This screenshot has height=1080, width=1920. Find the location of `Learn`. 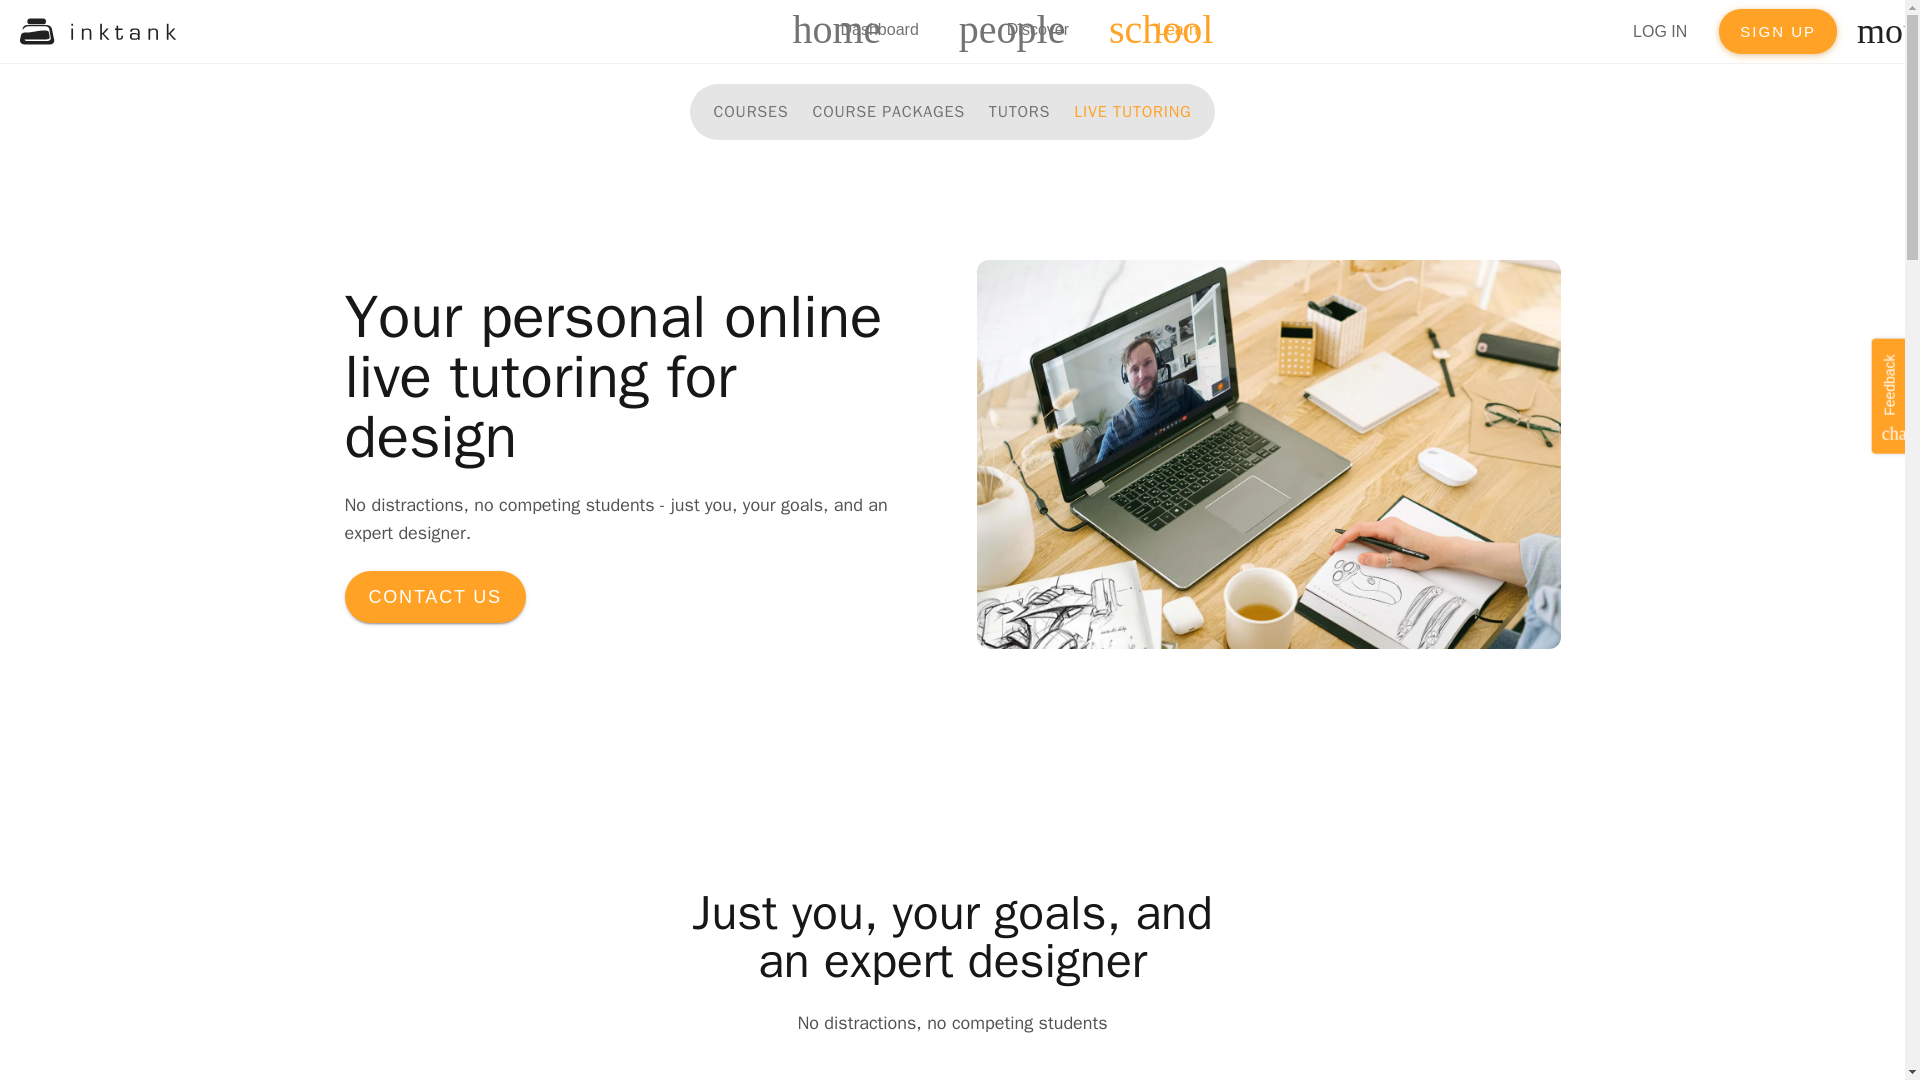

Learn is located at coordinates (1778, 31).